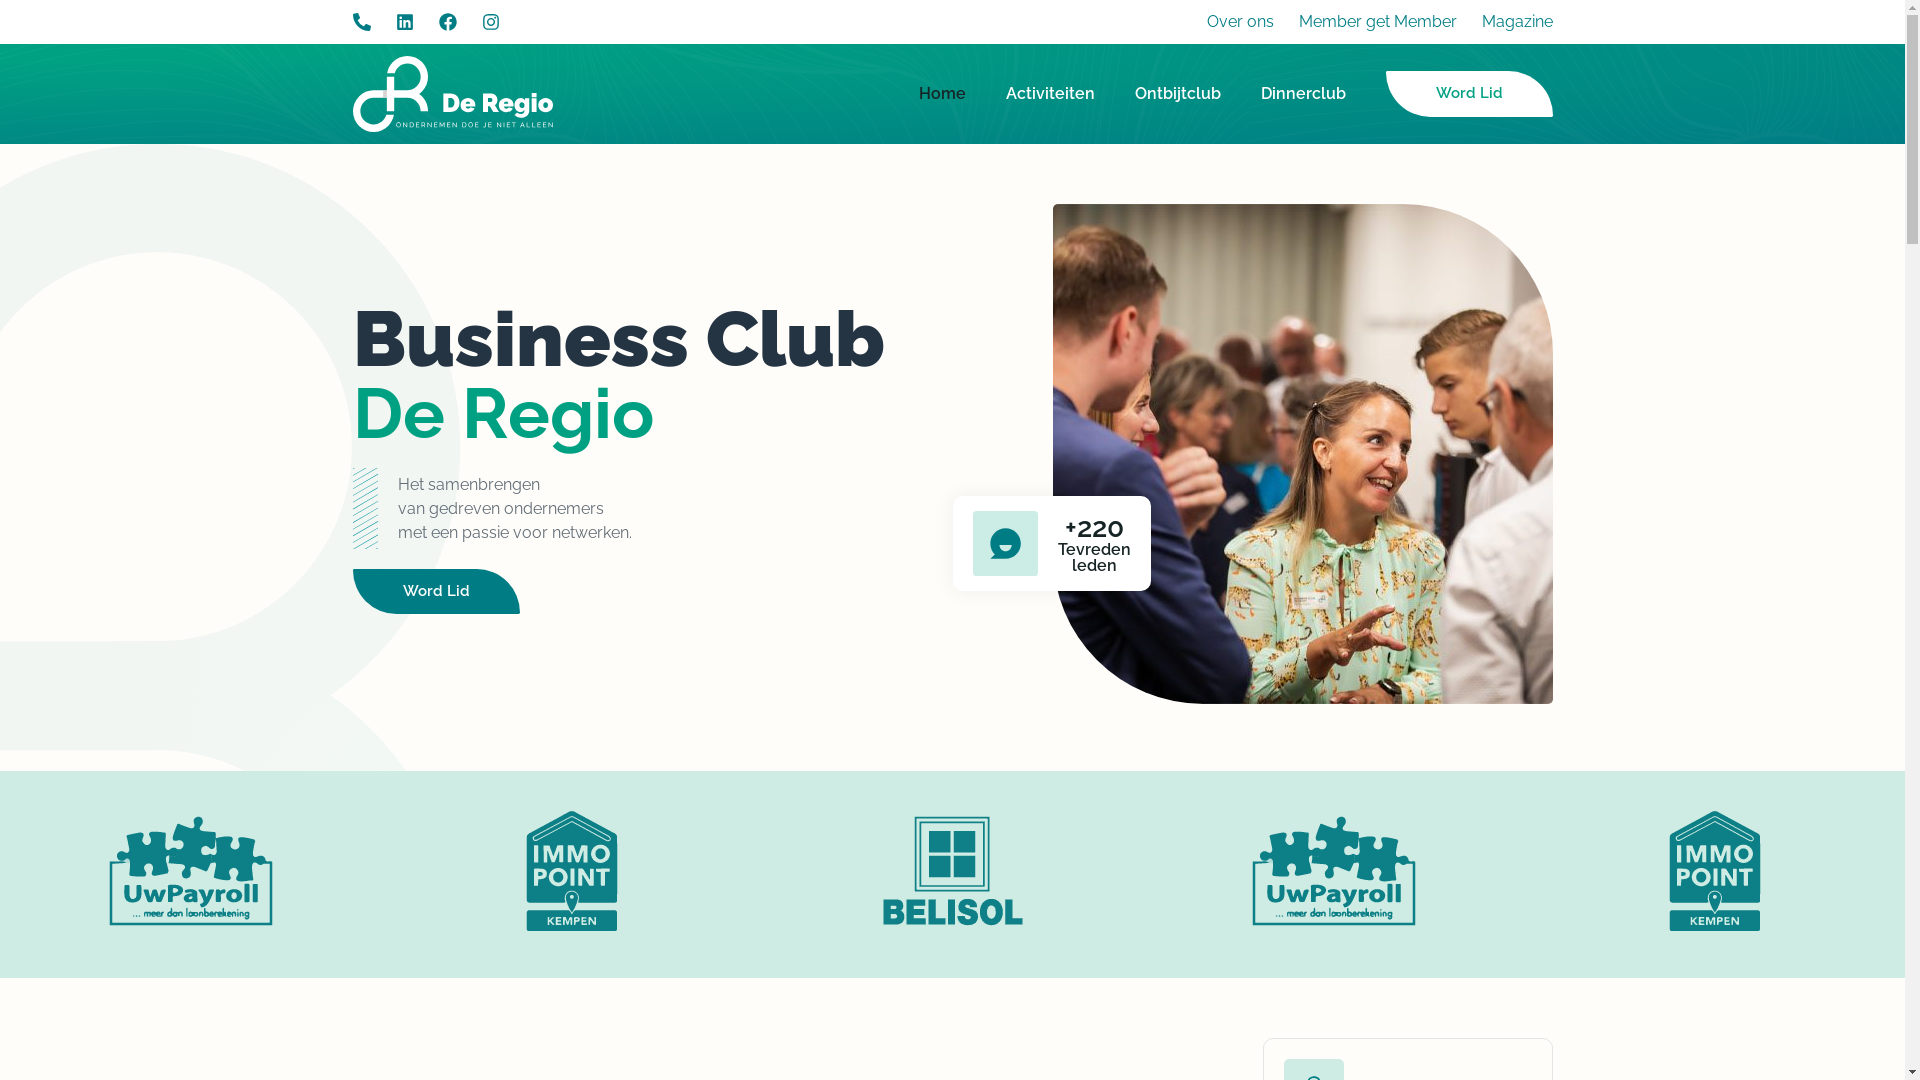  What do you see at coordinates (1518, 22) in the screenshot?
I see `Magazine` at bounding box center [1518, 22].